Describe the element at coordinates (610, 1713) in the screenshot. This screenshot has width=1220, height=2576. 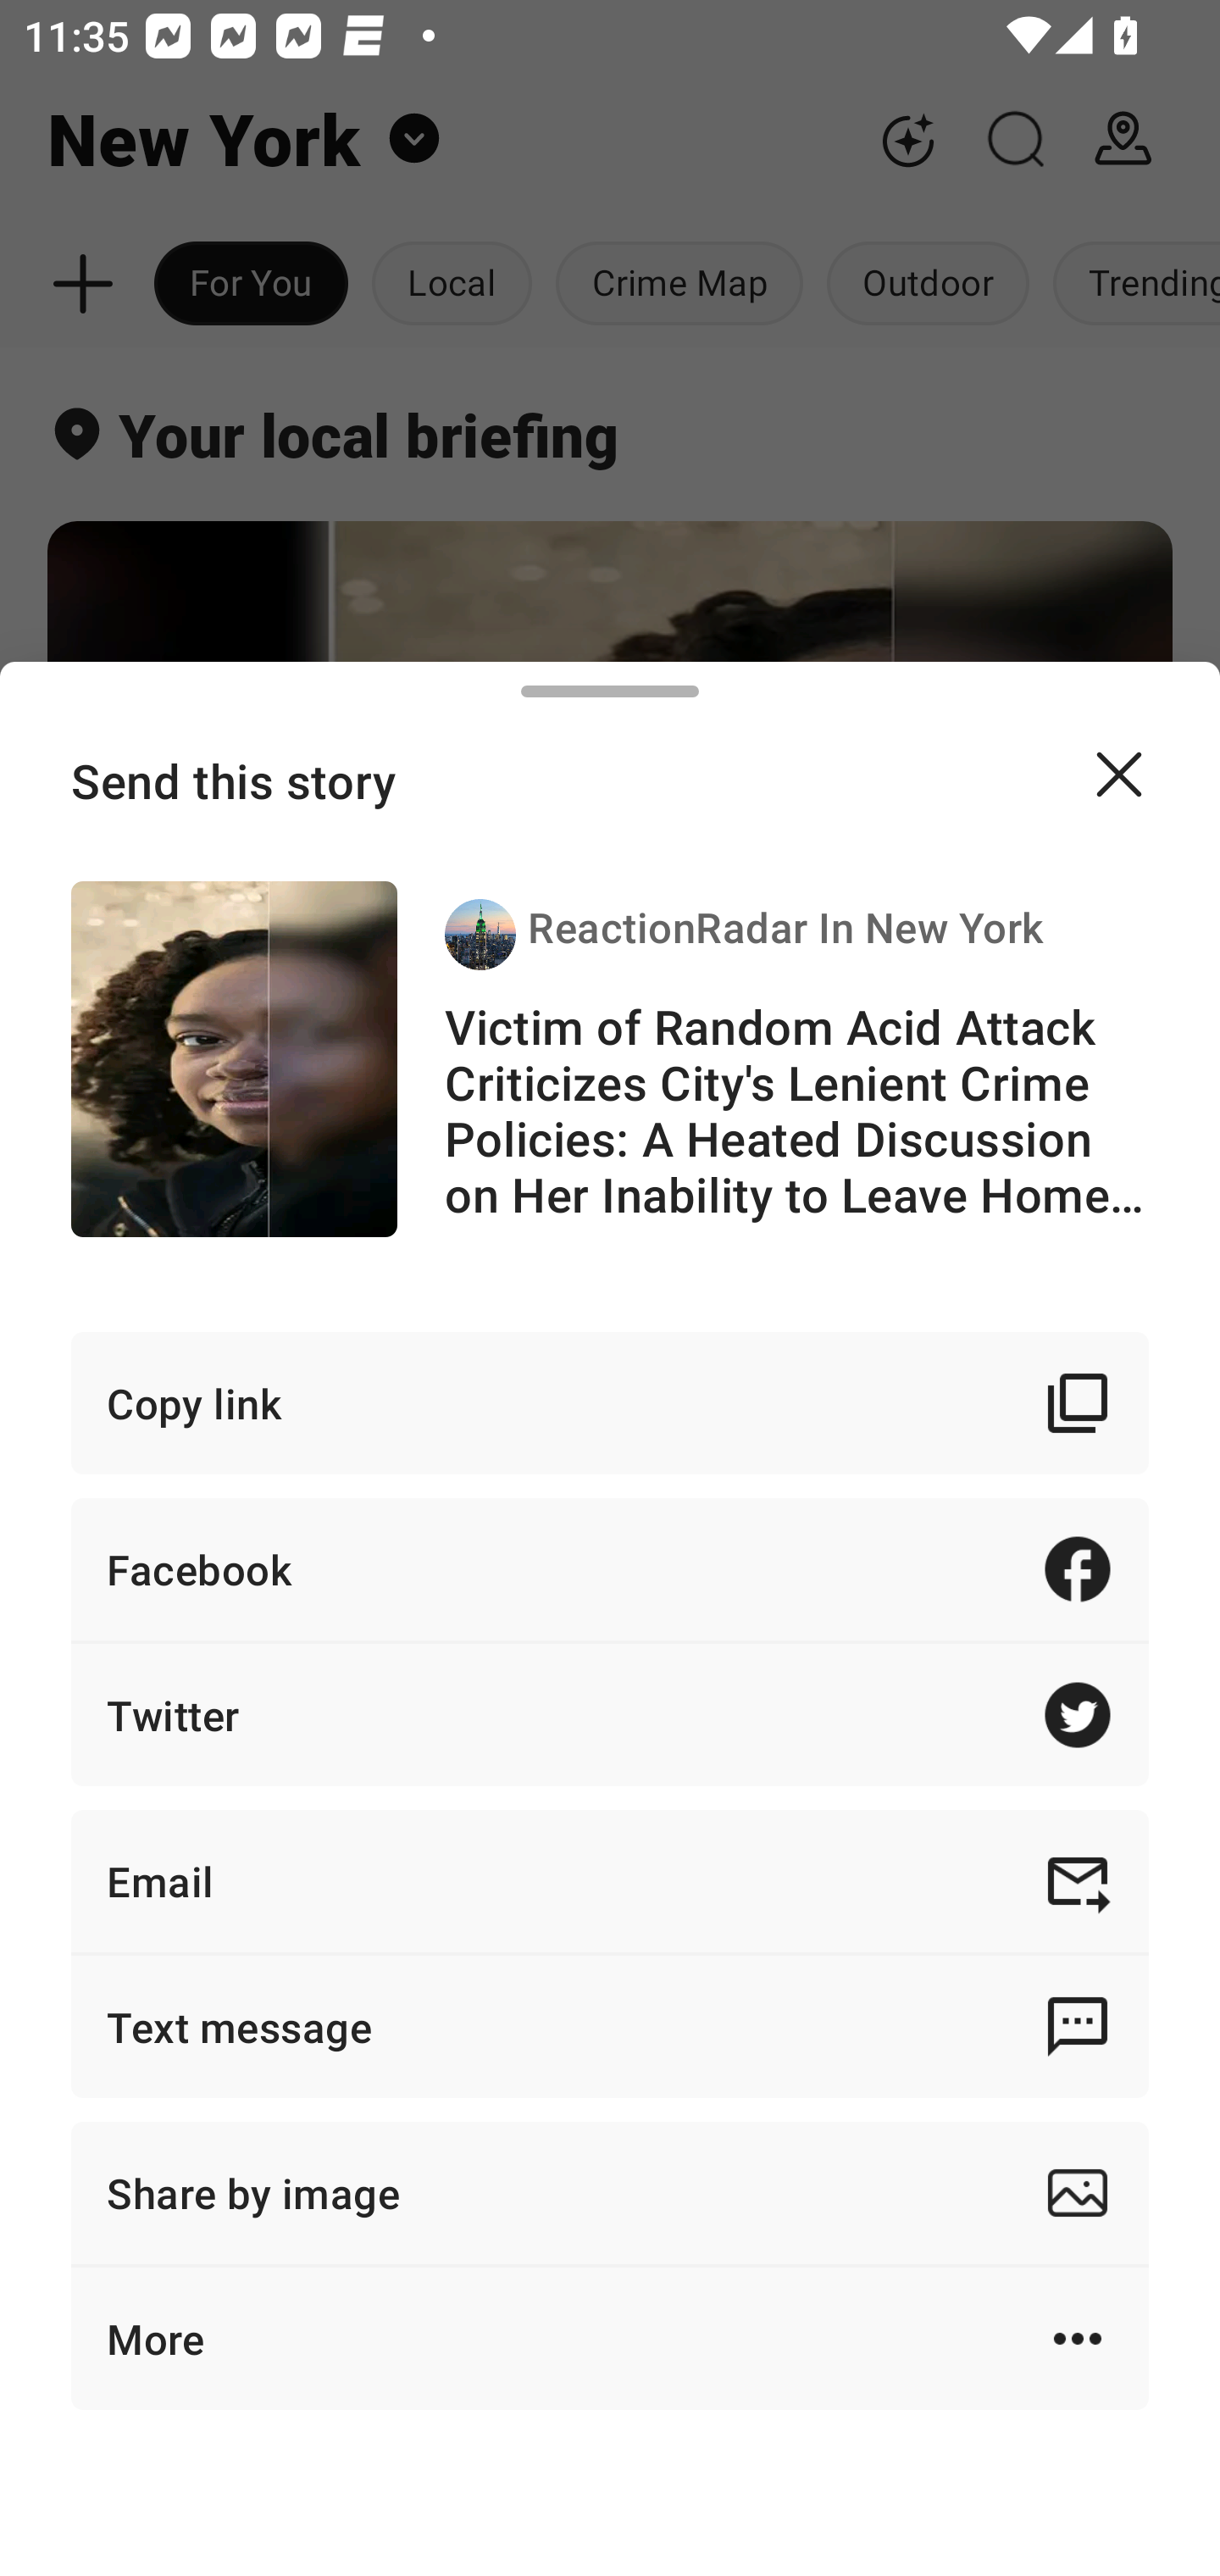
I see `Twitter` at that location.